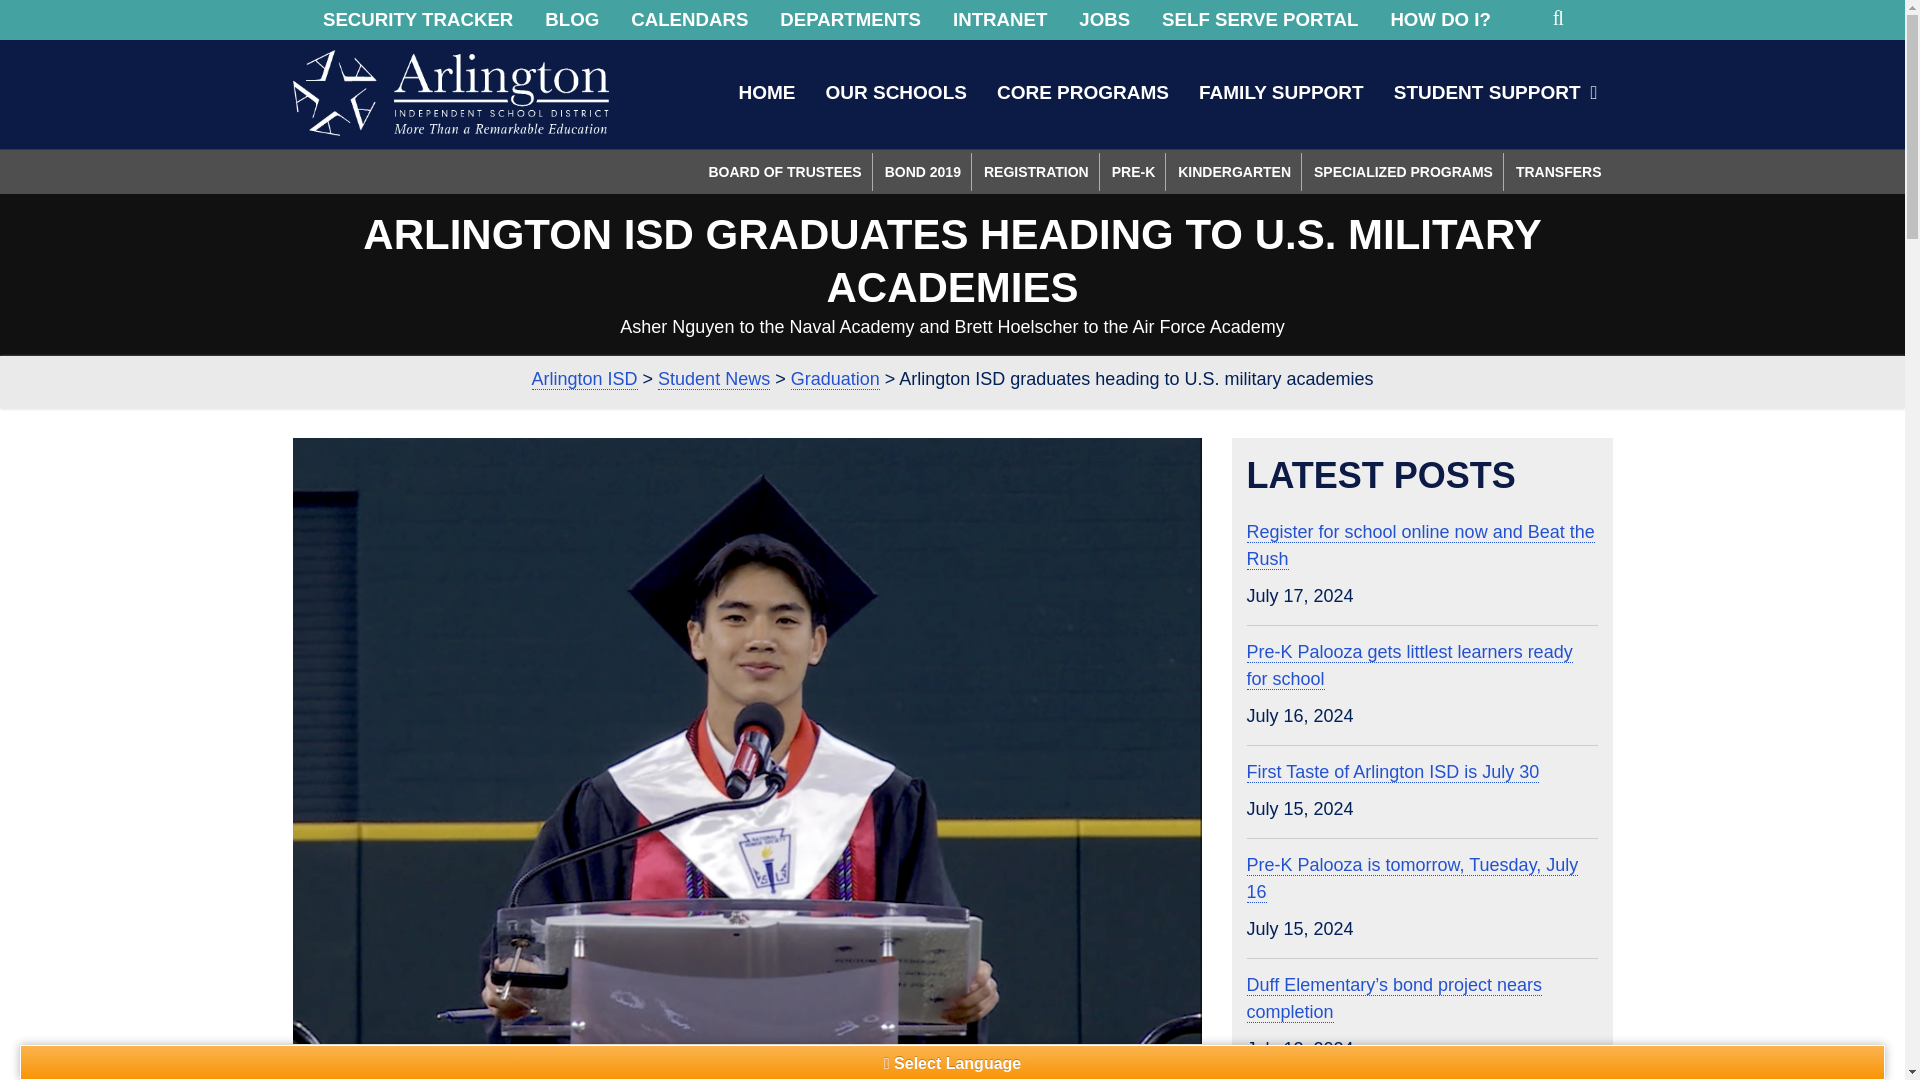 This screenshot has width=1920, height=1080. Describe the element at coordinates (689, 20) in the screenshot. I see `CALENDARS` at that location.